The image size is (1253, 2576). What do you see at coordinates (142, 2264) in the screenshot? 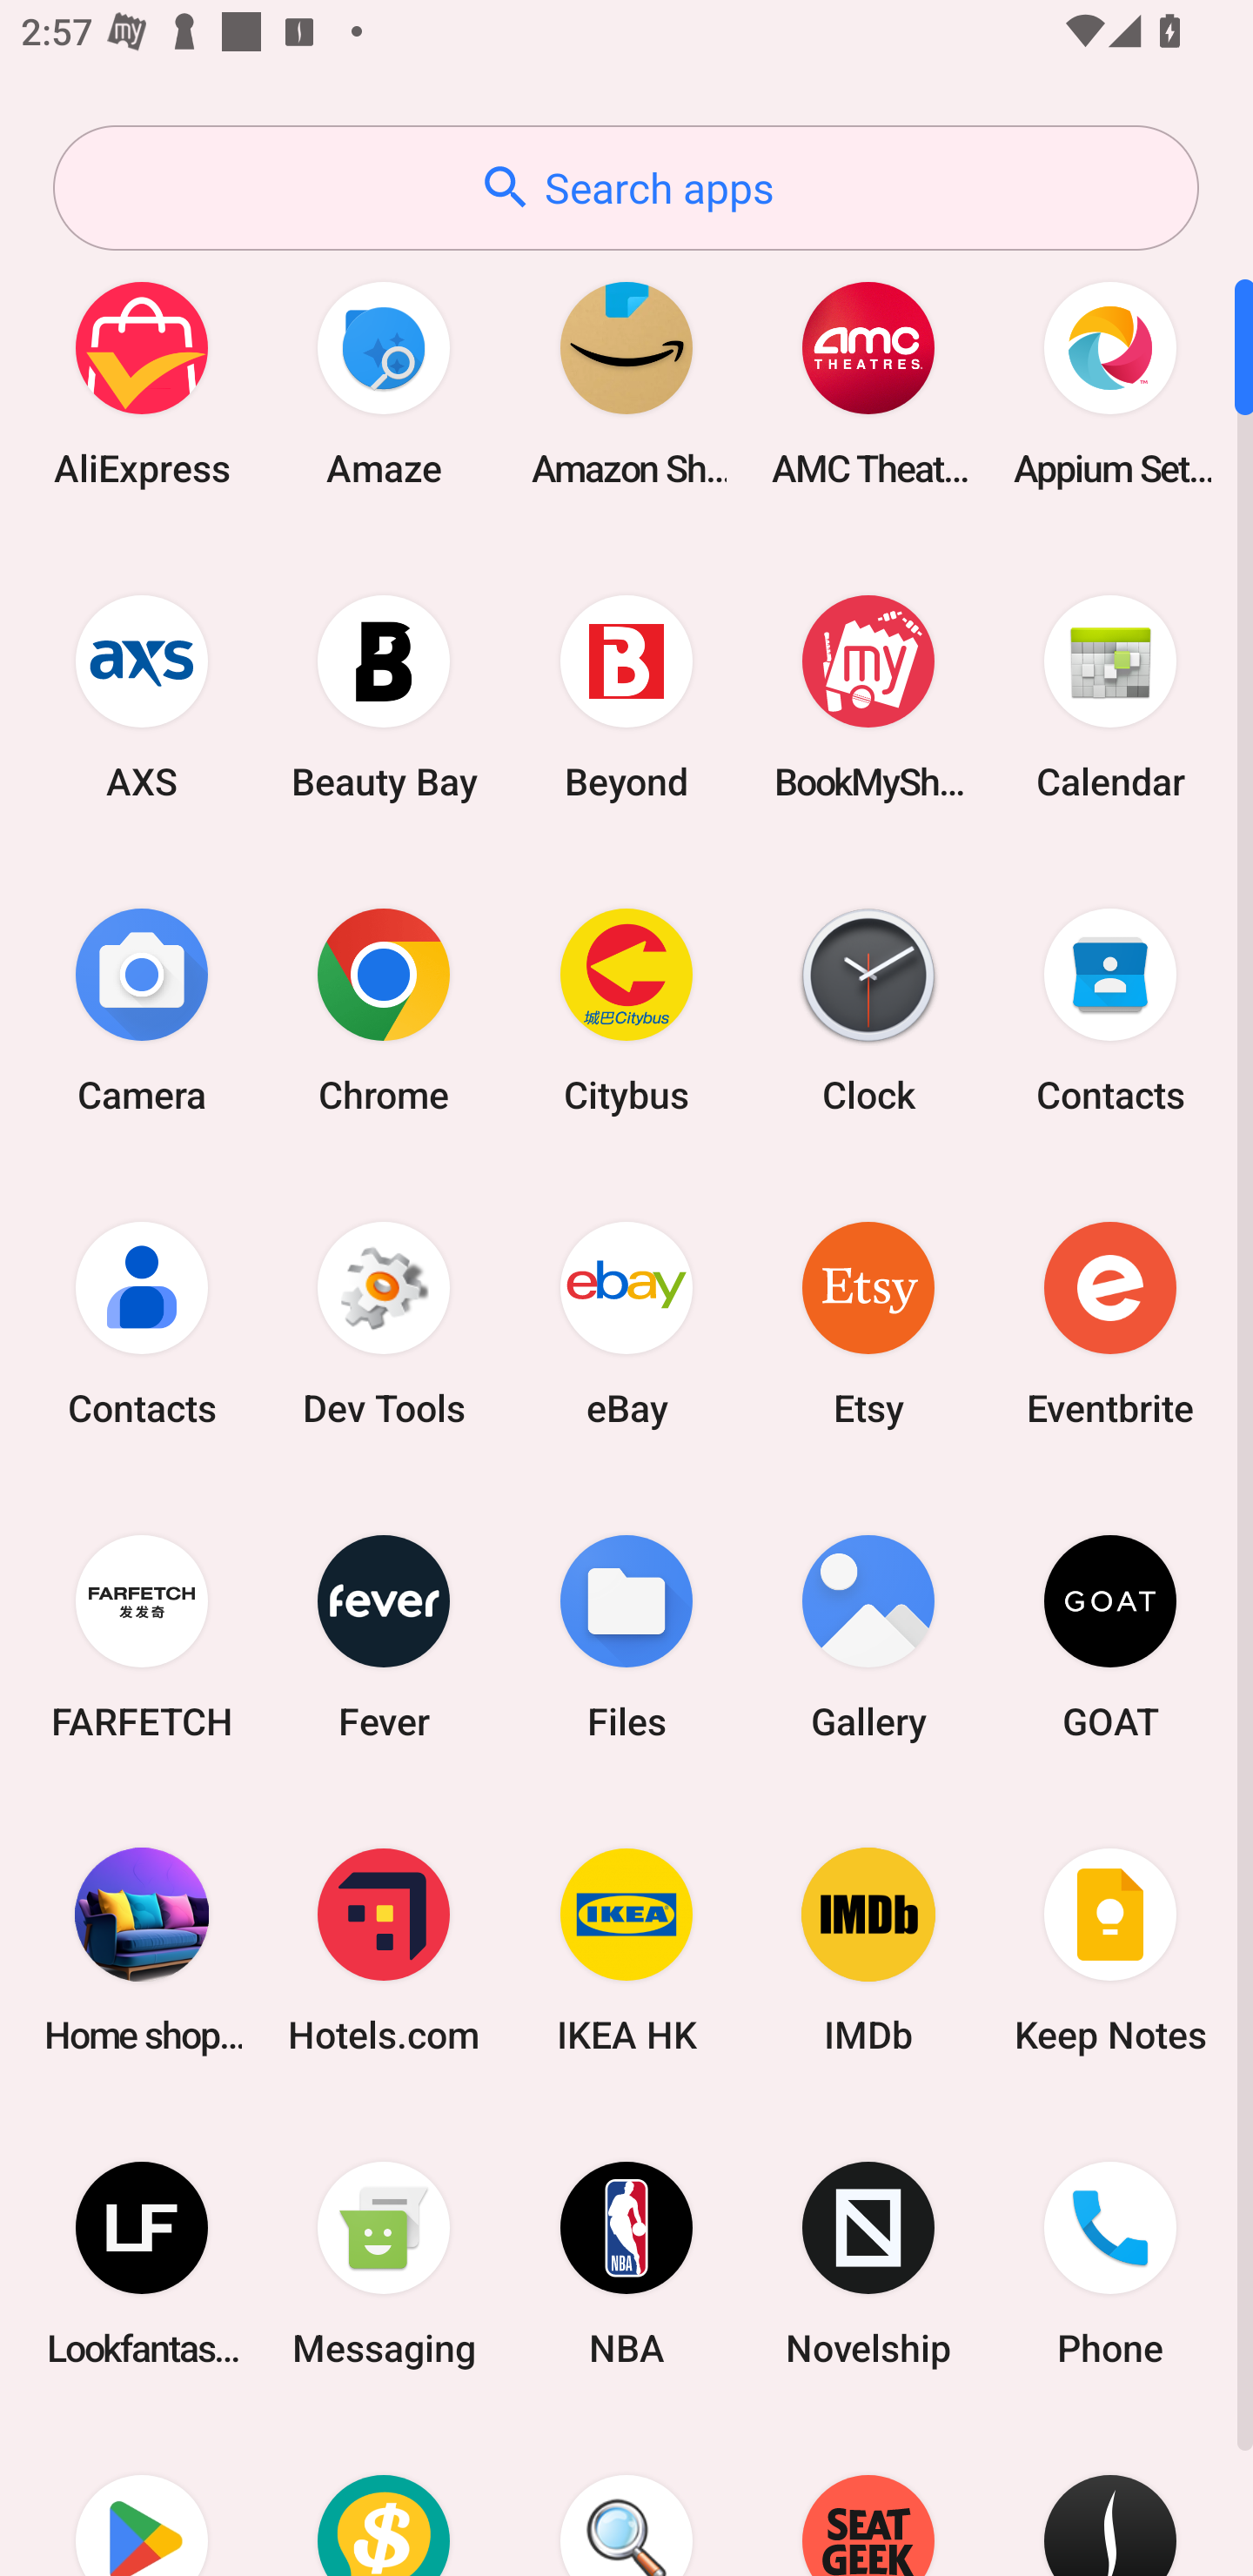
I see `Lookfantastic` at bounding box center [142, 2264].